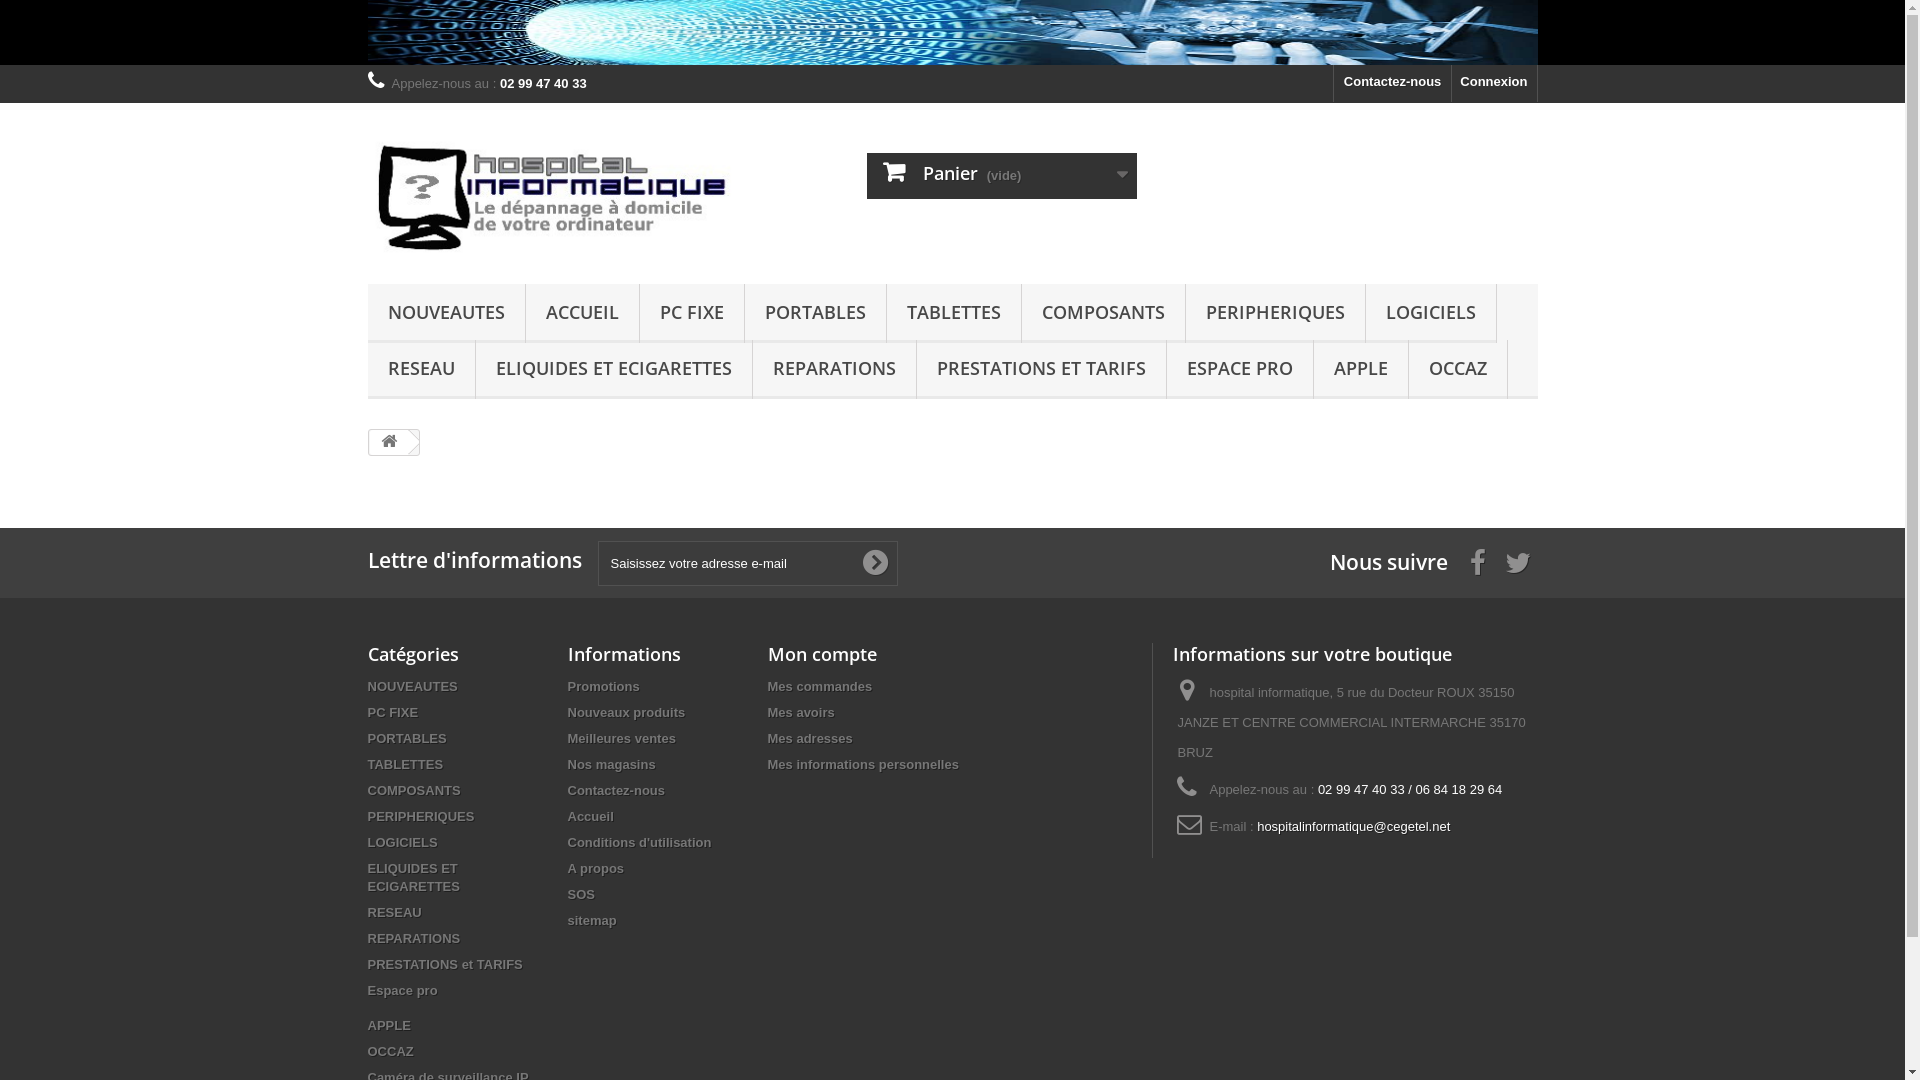  What do you see at coordinates (834, 370) in the screenshot?
I see `REPARATIONS` at bounding box center [834, 370].